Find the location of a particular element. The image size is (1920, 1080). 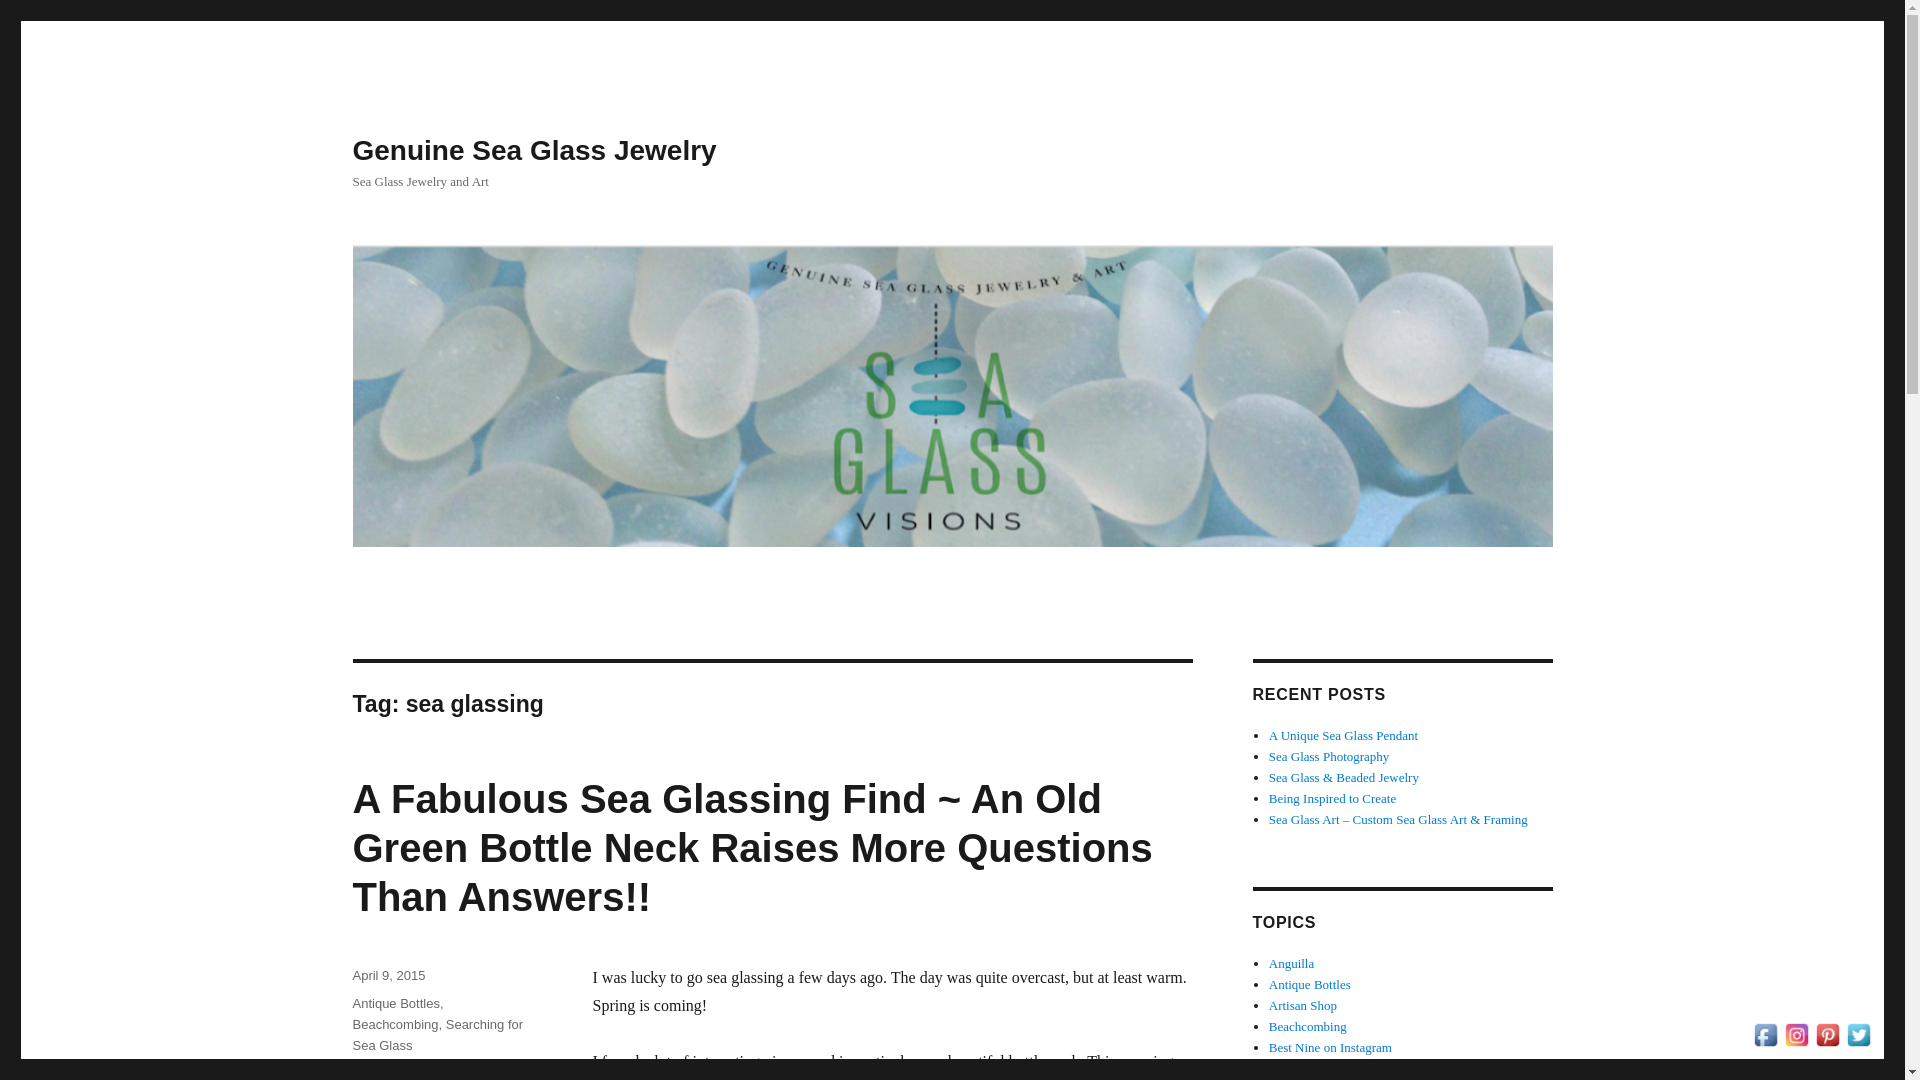

Genuine Sea Glass Jewelry is located at coordinates (534, 150).